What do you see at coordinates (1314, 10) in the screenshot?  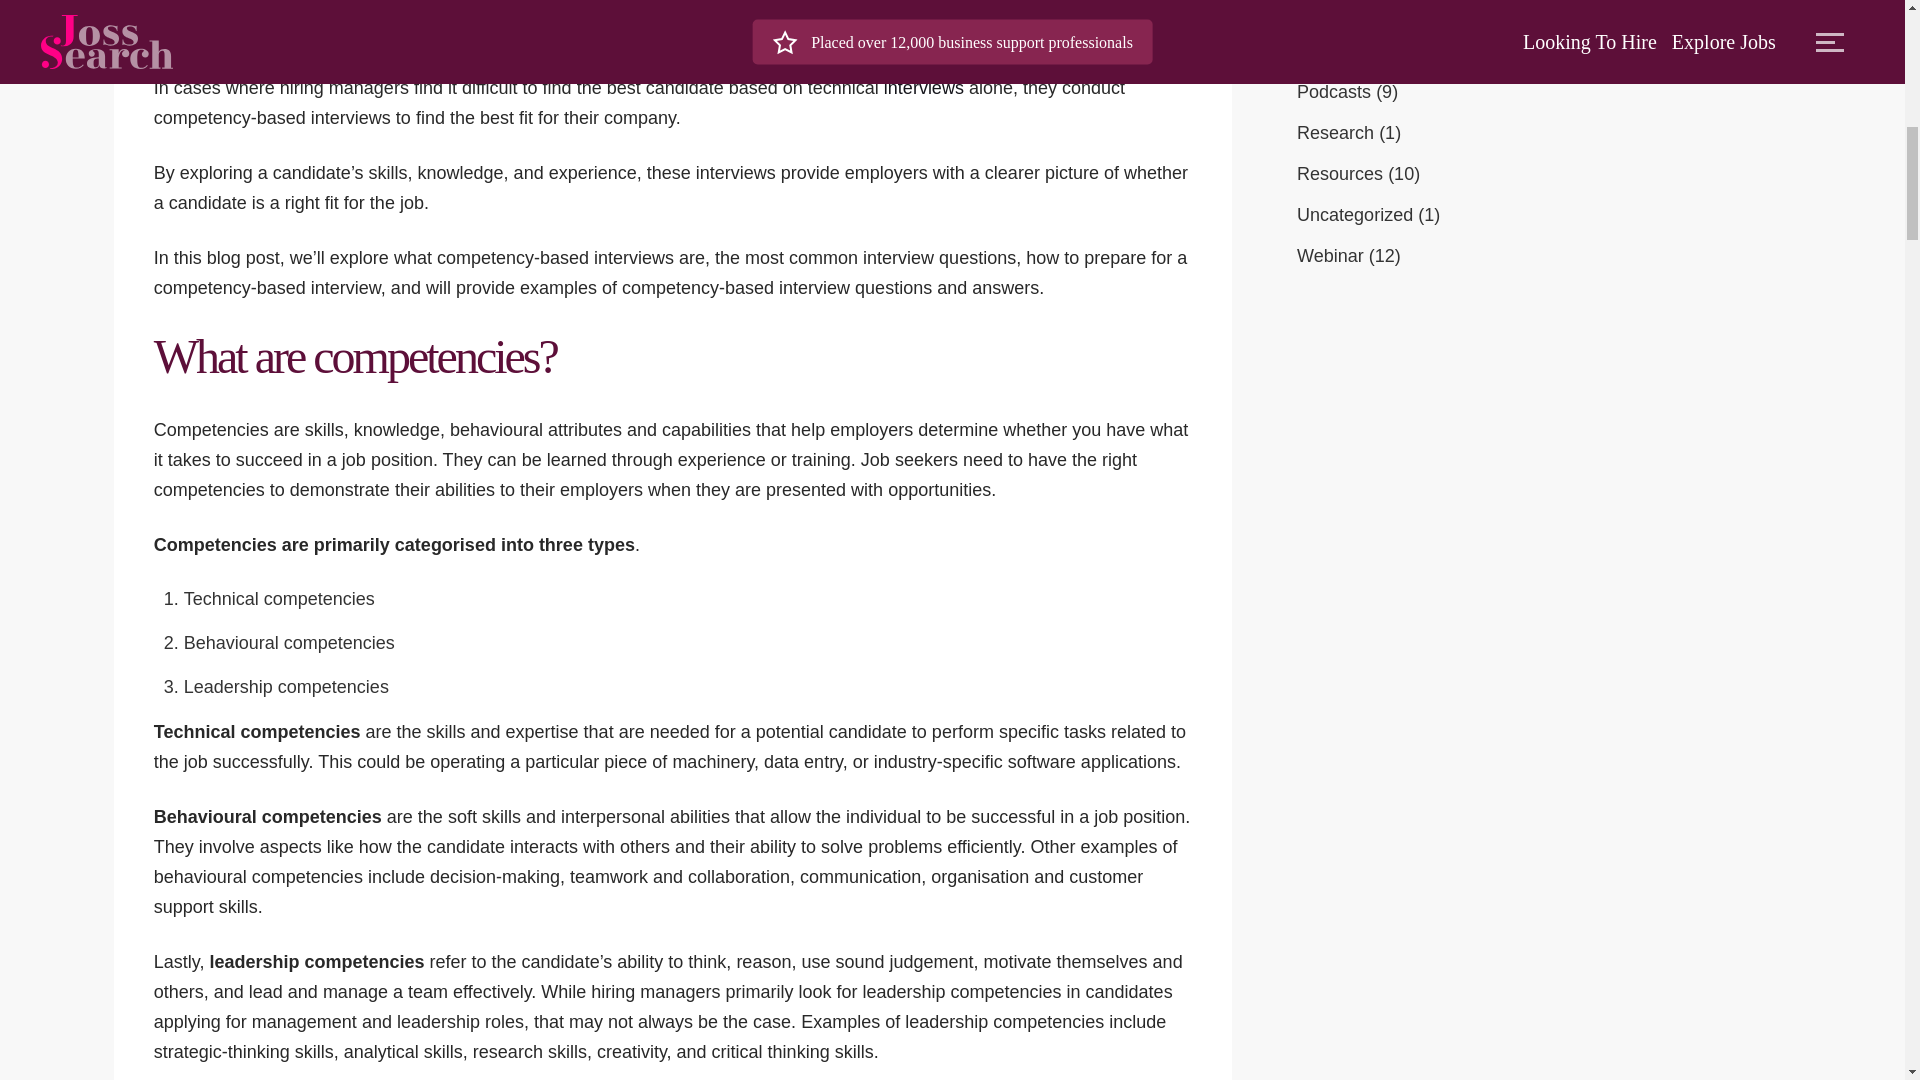 I see `Blog` at bounding box center [1314, 10].